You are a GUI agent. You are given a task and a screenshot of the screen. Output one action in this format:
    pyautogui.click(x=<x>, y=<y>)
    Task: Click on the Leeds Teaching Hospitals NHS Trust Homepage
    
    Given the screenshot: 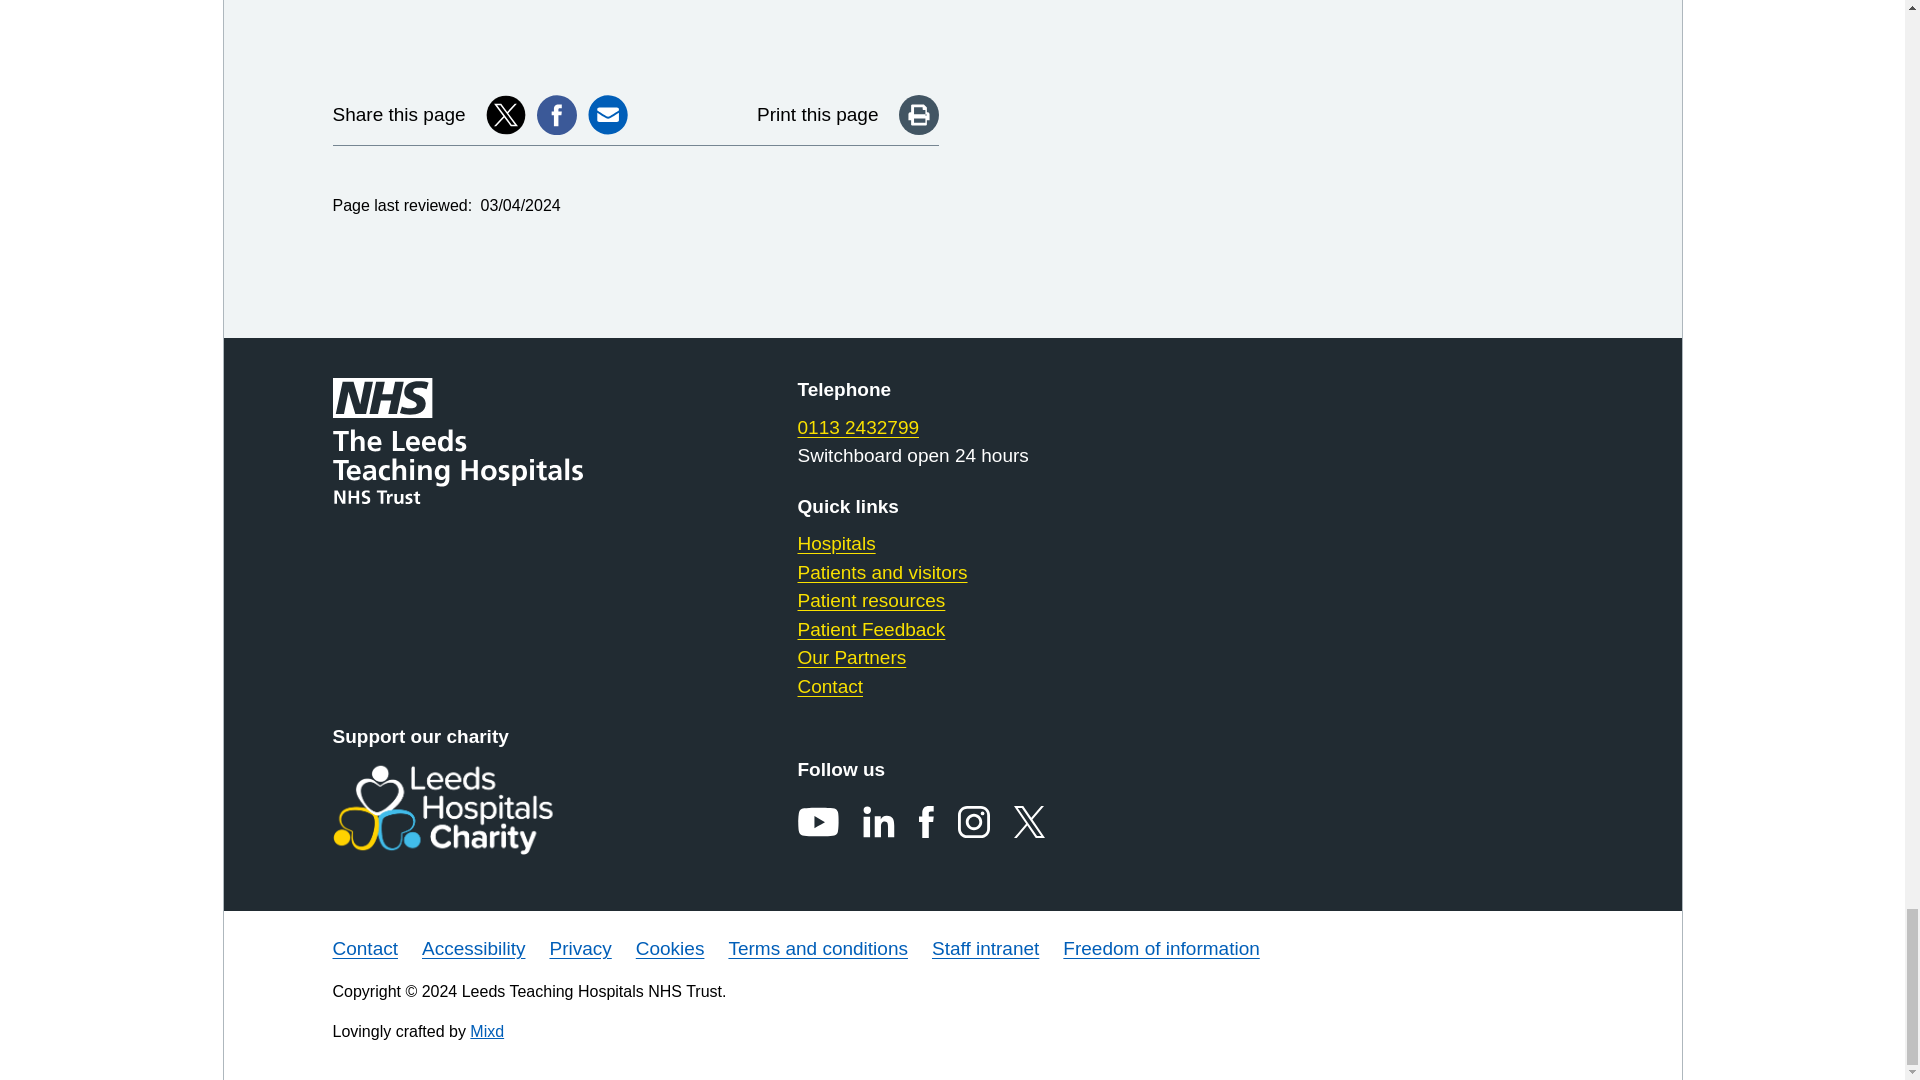 What is the action you would take?
    pyautogui.click(x=474, y=442)
    